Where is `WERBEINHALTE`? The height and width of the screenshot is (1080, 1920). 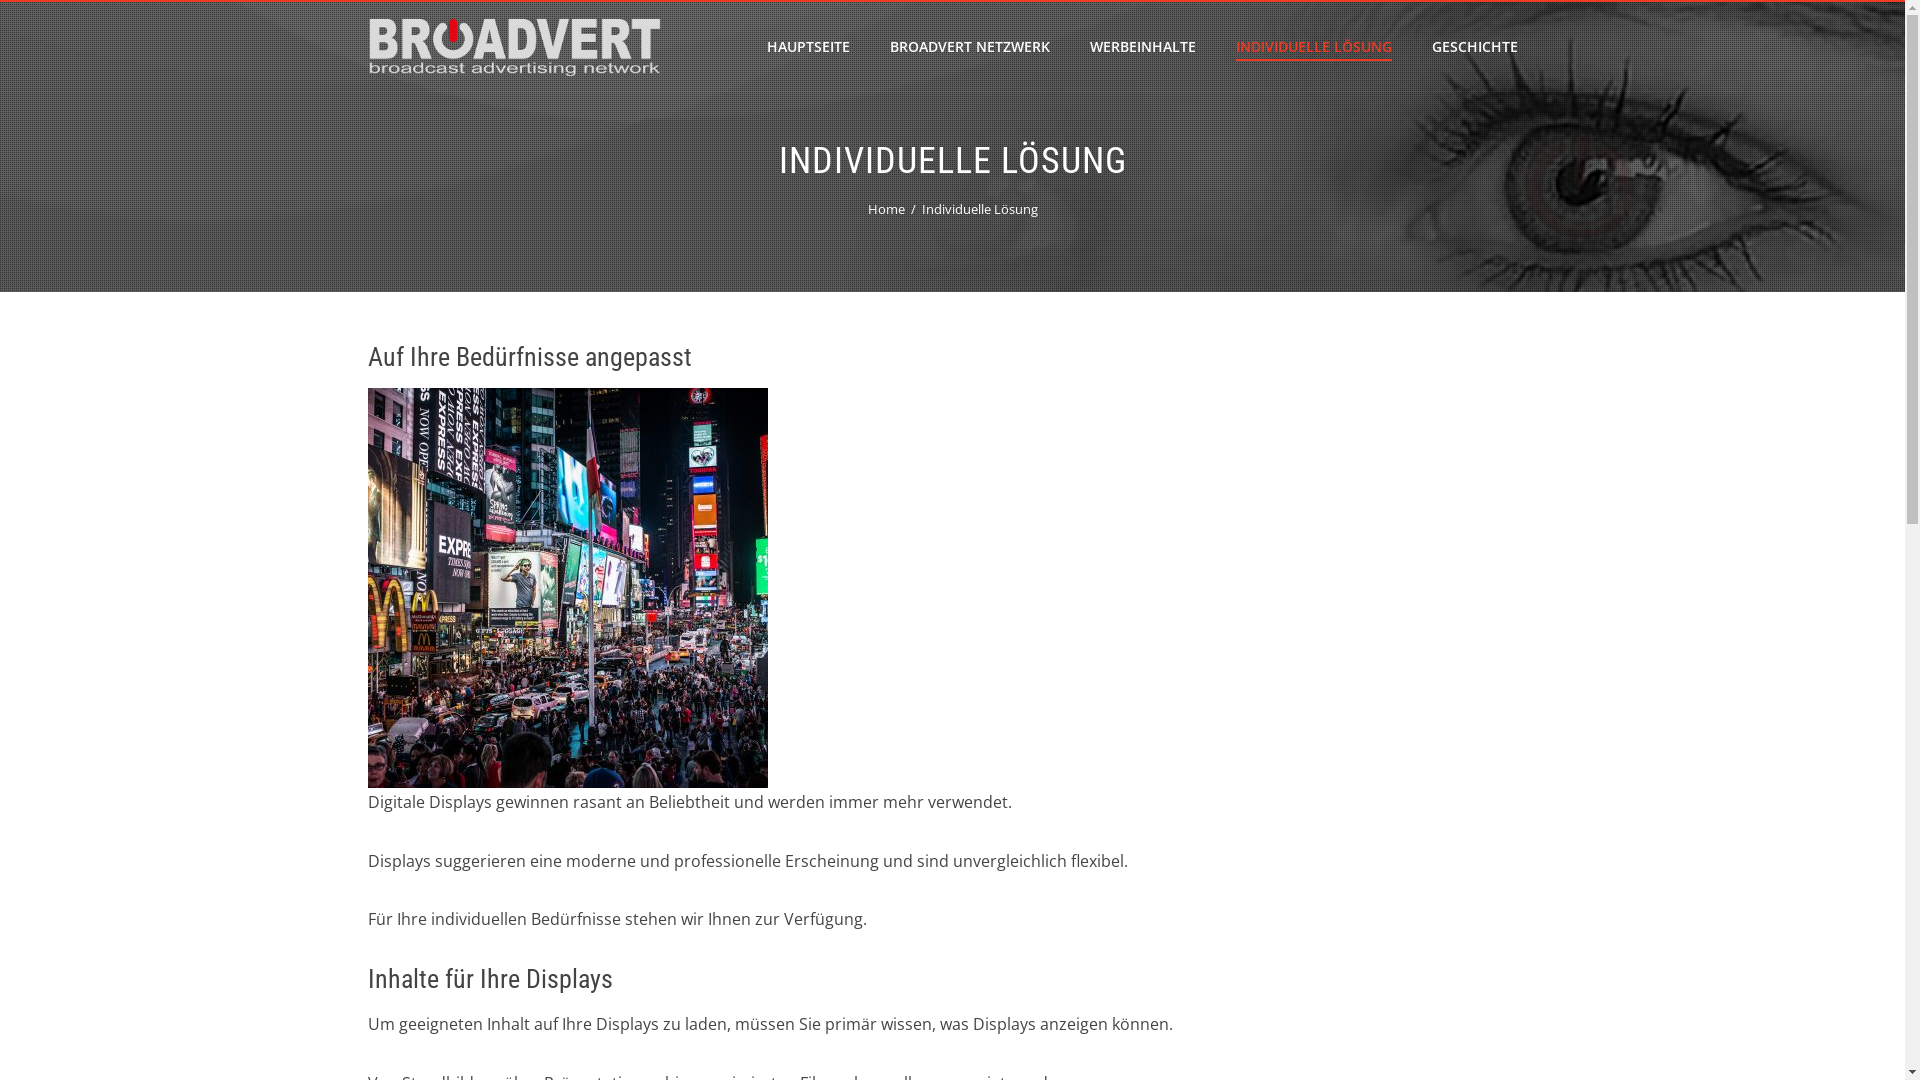
WERBEINHALTE is located at coordinates (1143, 47).